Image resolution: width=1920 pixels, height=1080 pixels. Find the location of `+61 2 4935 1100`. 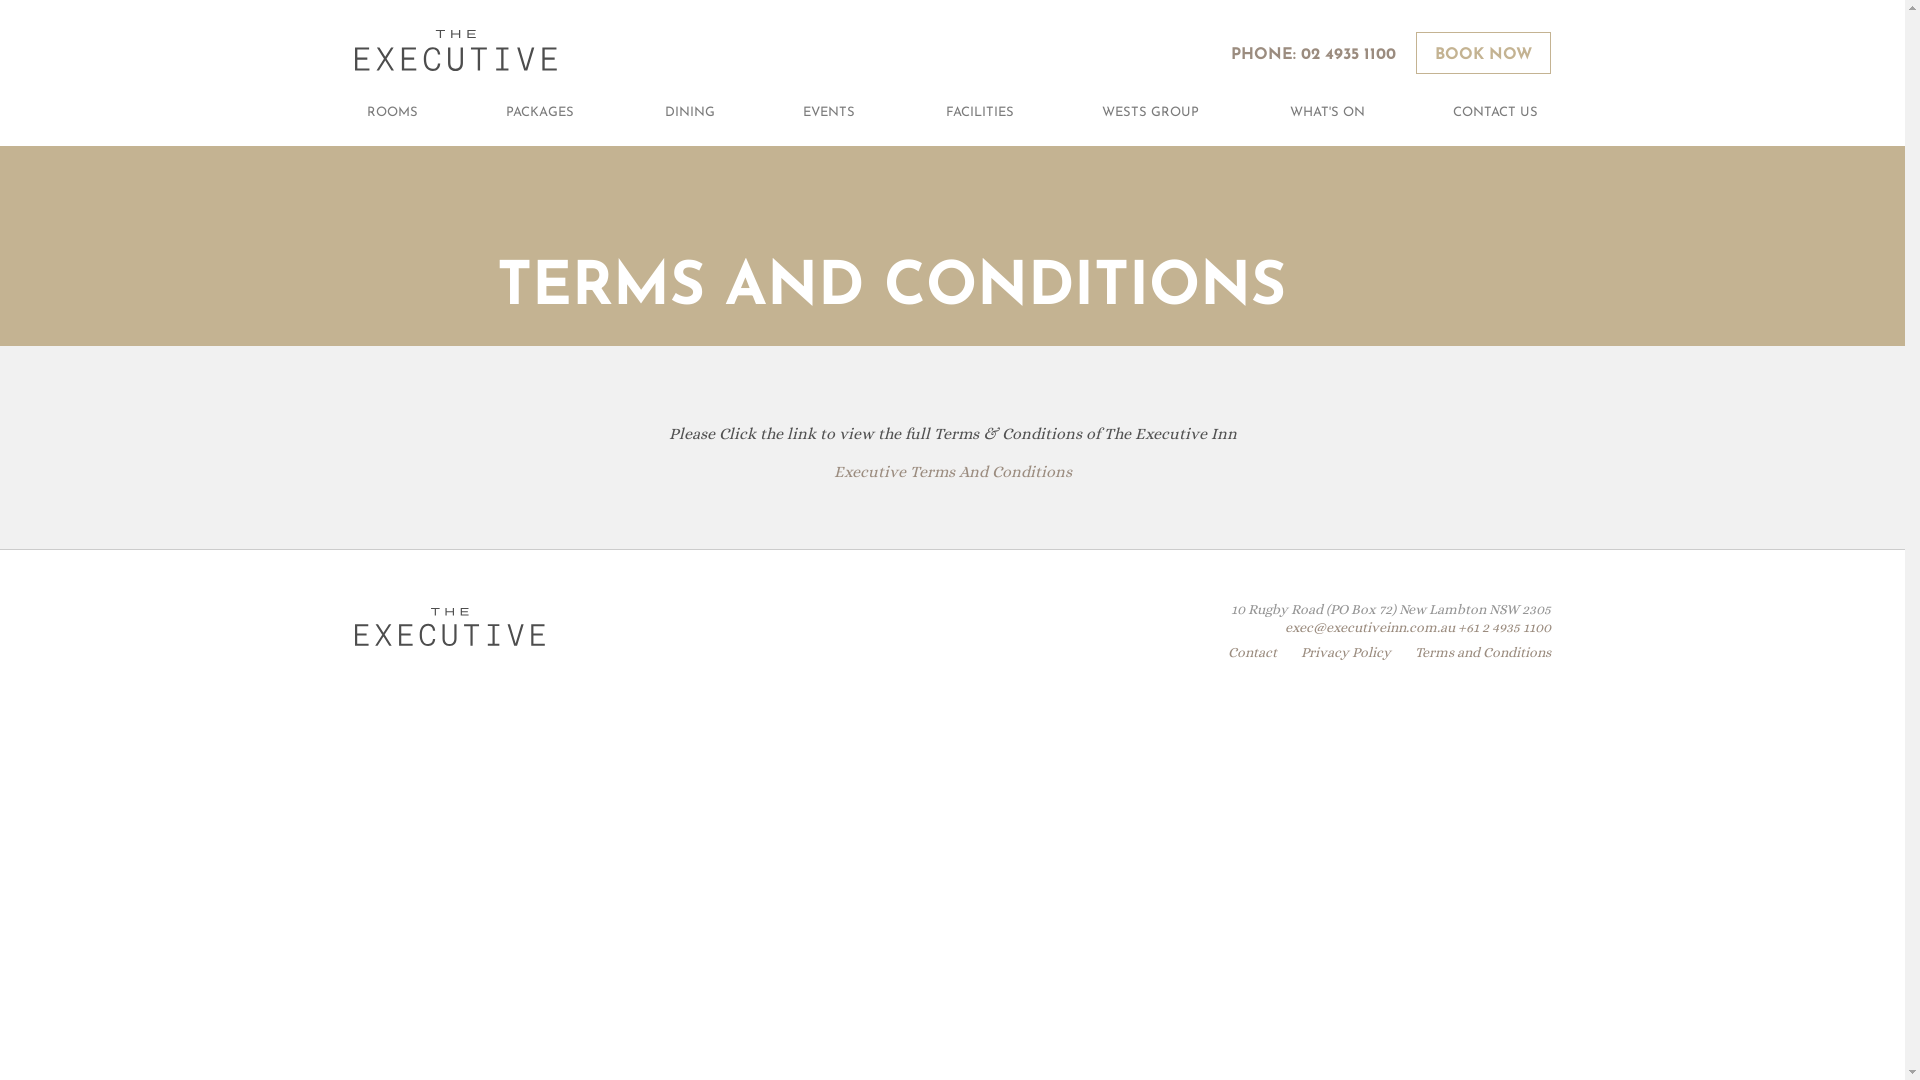

+61 2 4935 1100 is located at coordinates (1504, 626).